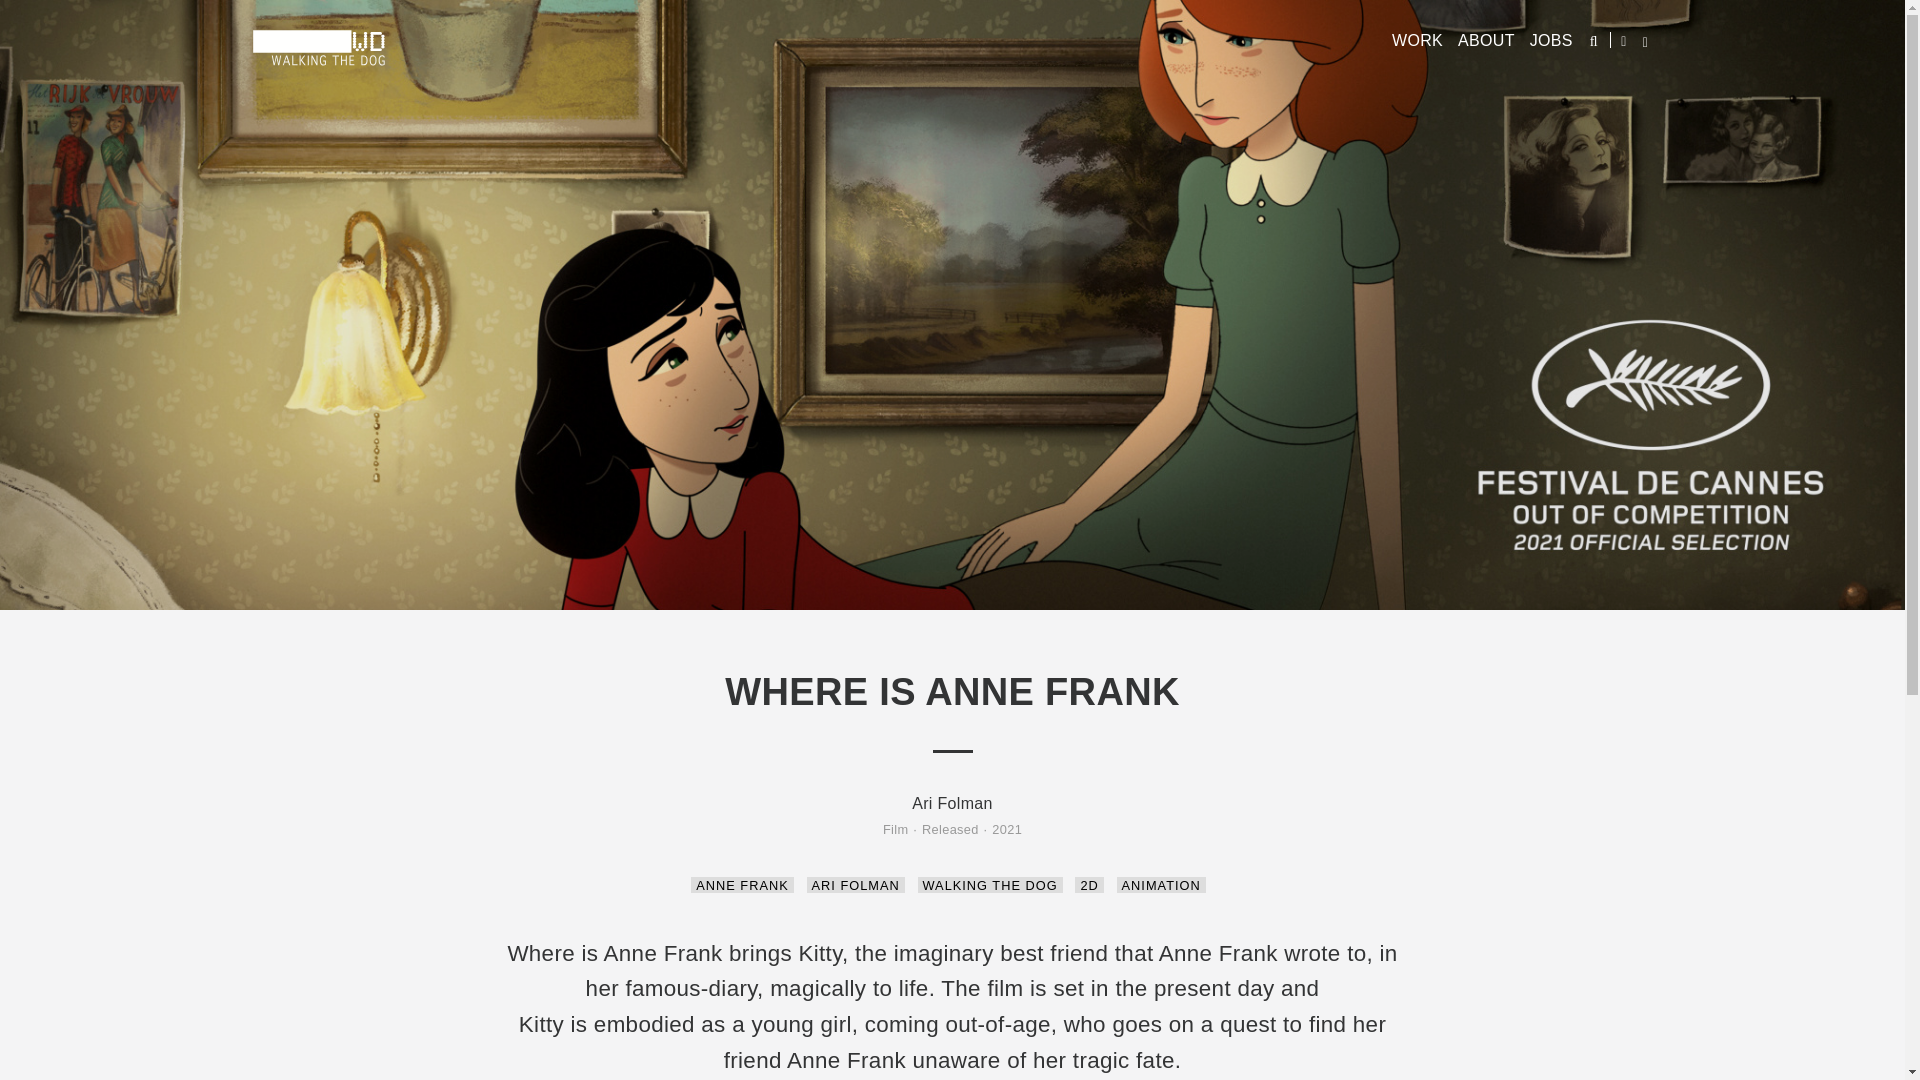  Describe the element at coordinates (855, 884) in the screenshot. I see `ARI FOLMAN` at that location.